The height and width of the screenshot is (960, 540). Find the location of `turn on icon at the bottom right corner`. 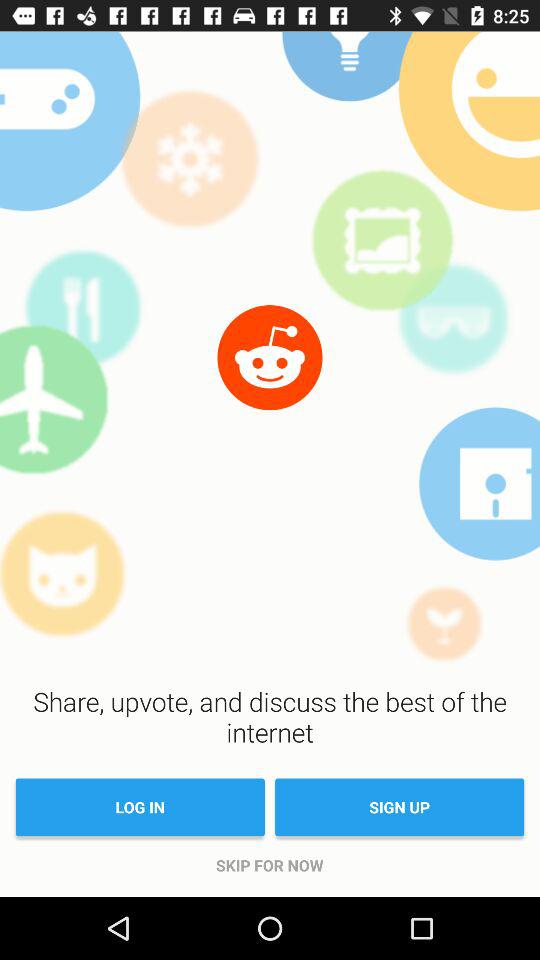

turn on icon at the bottom right corner is located at coordinates (400, 807).